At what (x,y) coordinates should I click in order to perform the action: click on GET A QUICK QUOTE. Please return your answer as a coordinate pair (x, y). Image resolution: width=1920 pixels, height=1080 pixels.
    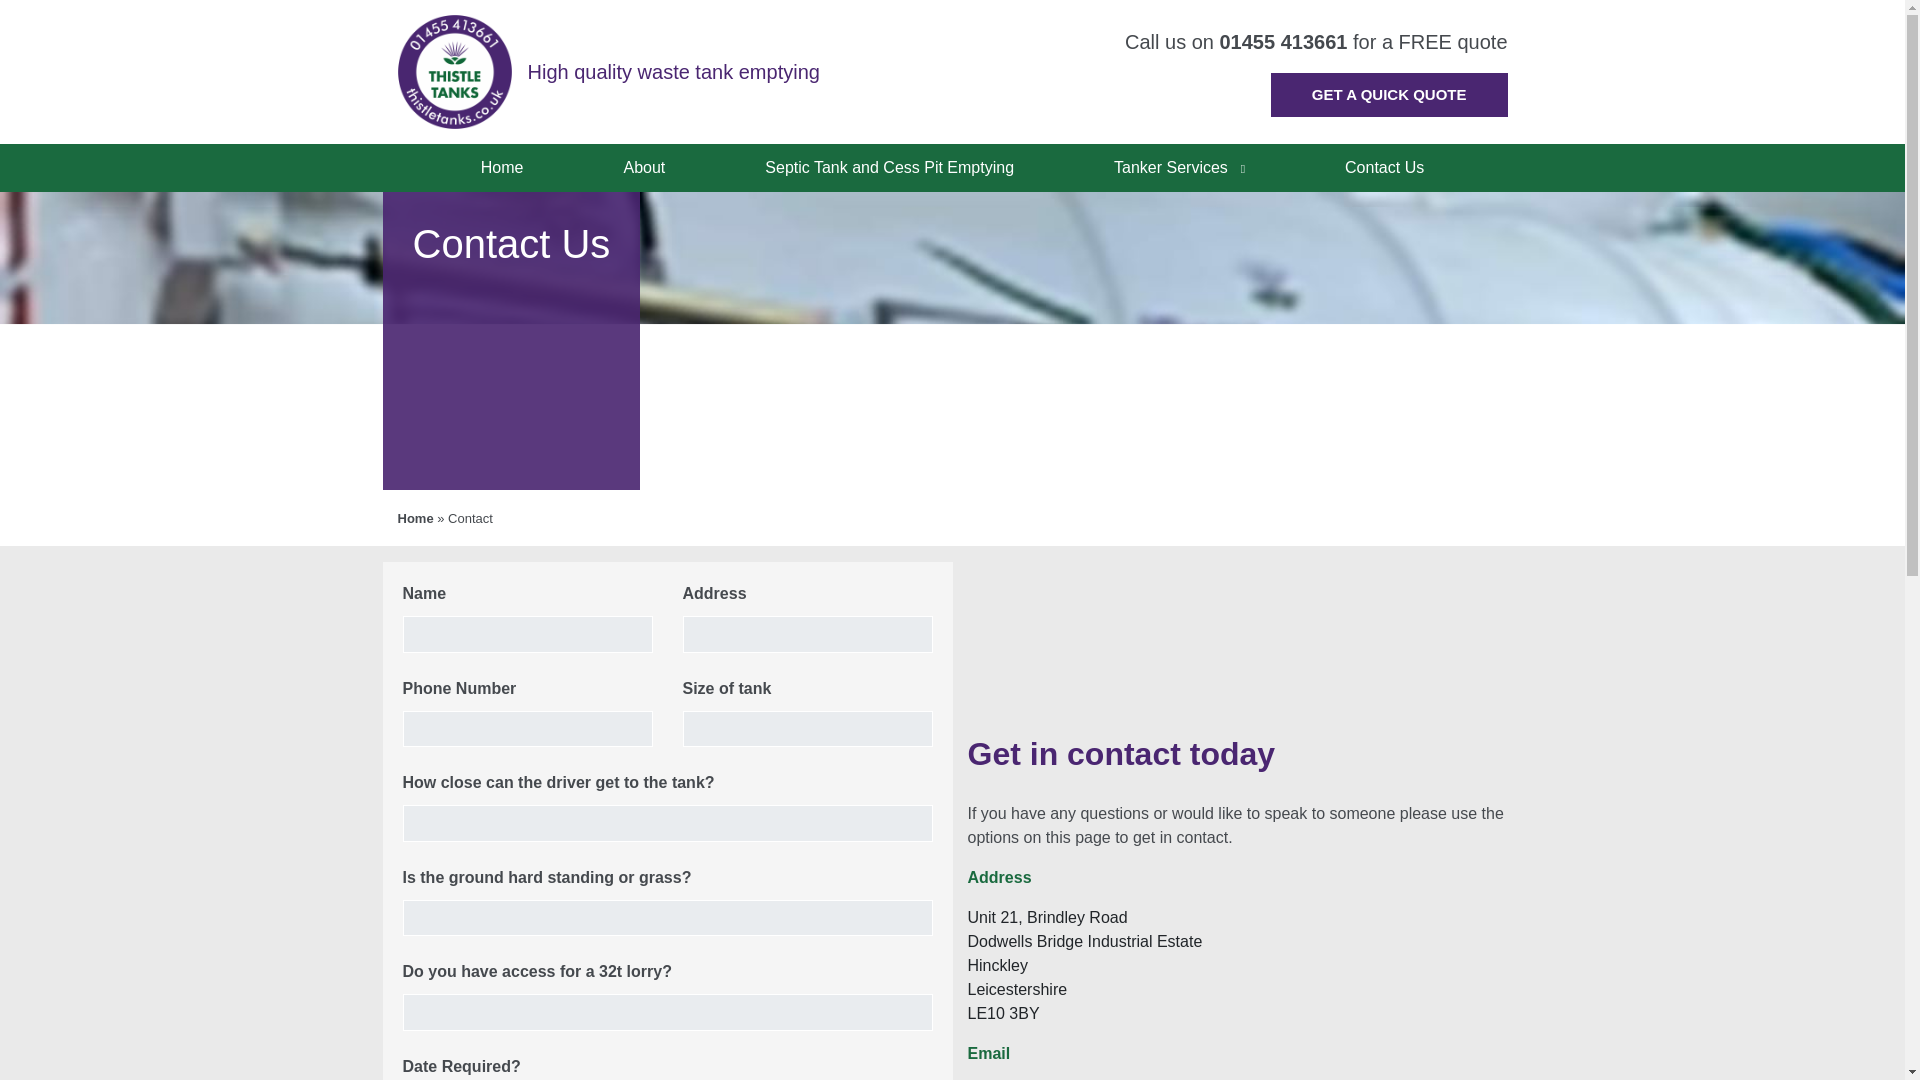
    Looking at the image, I should click on (1389, 95).